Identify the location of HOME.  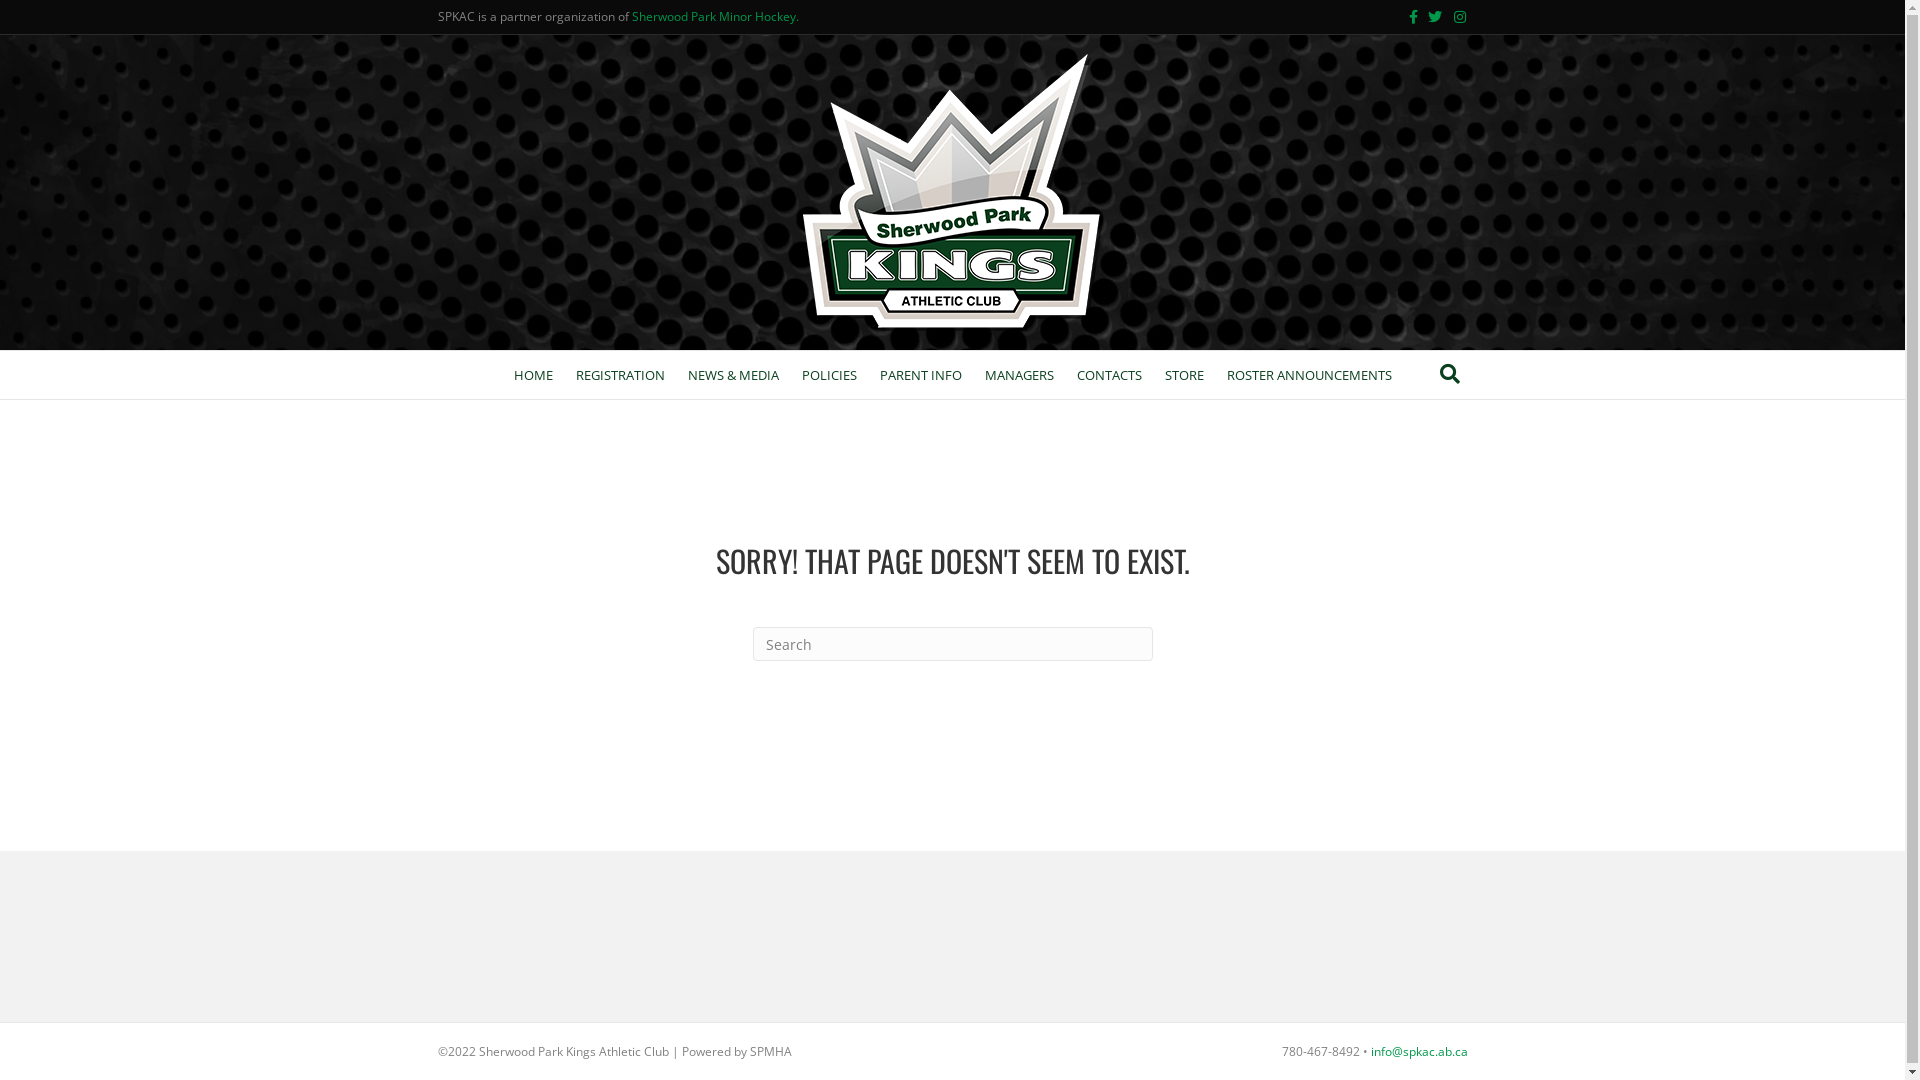
(534, 375).